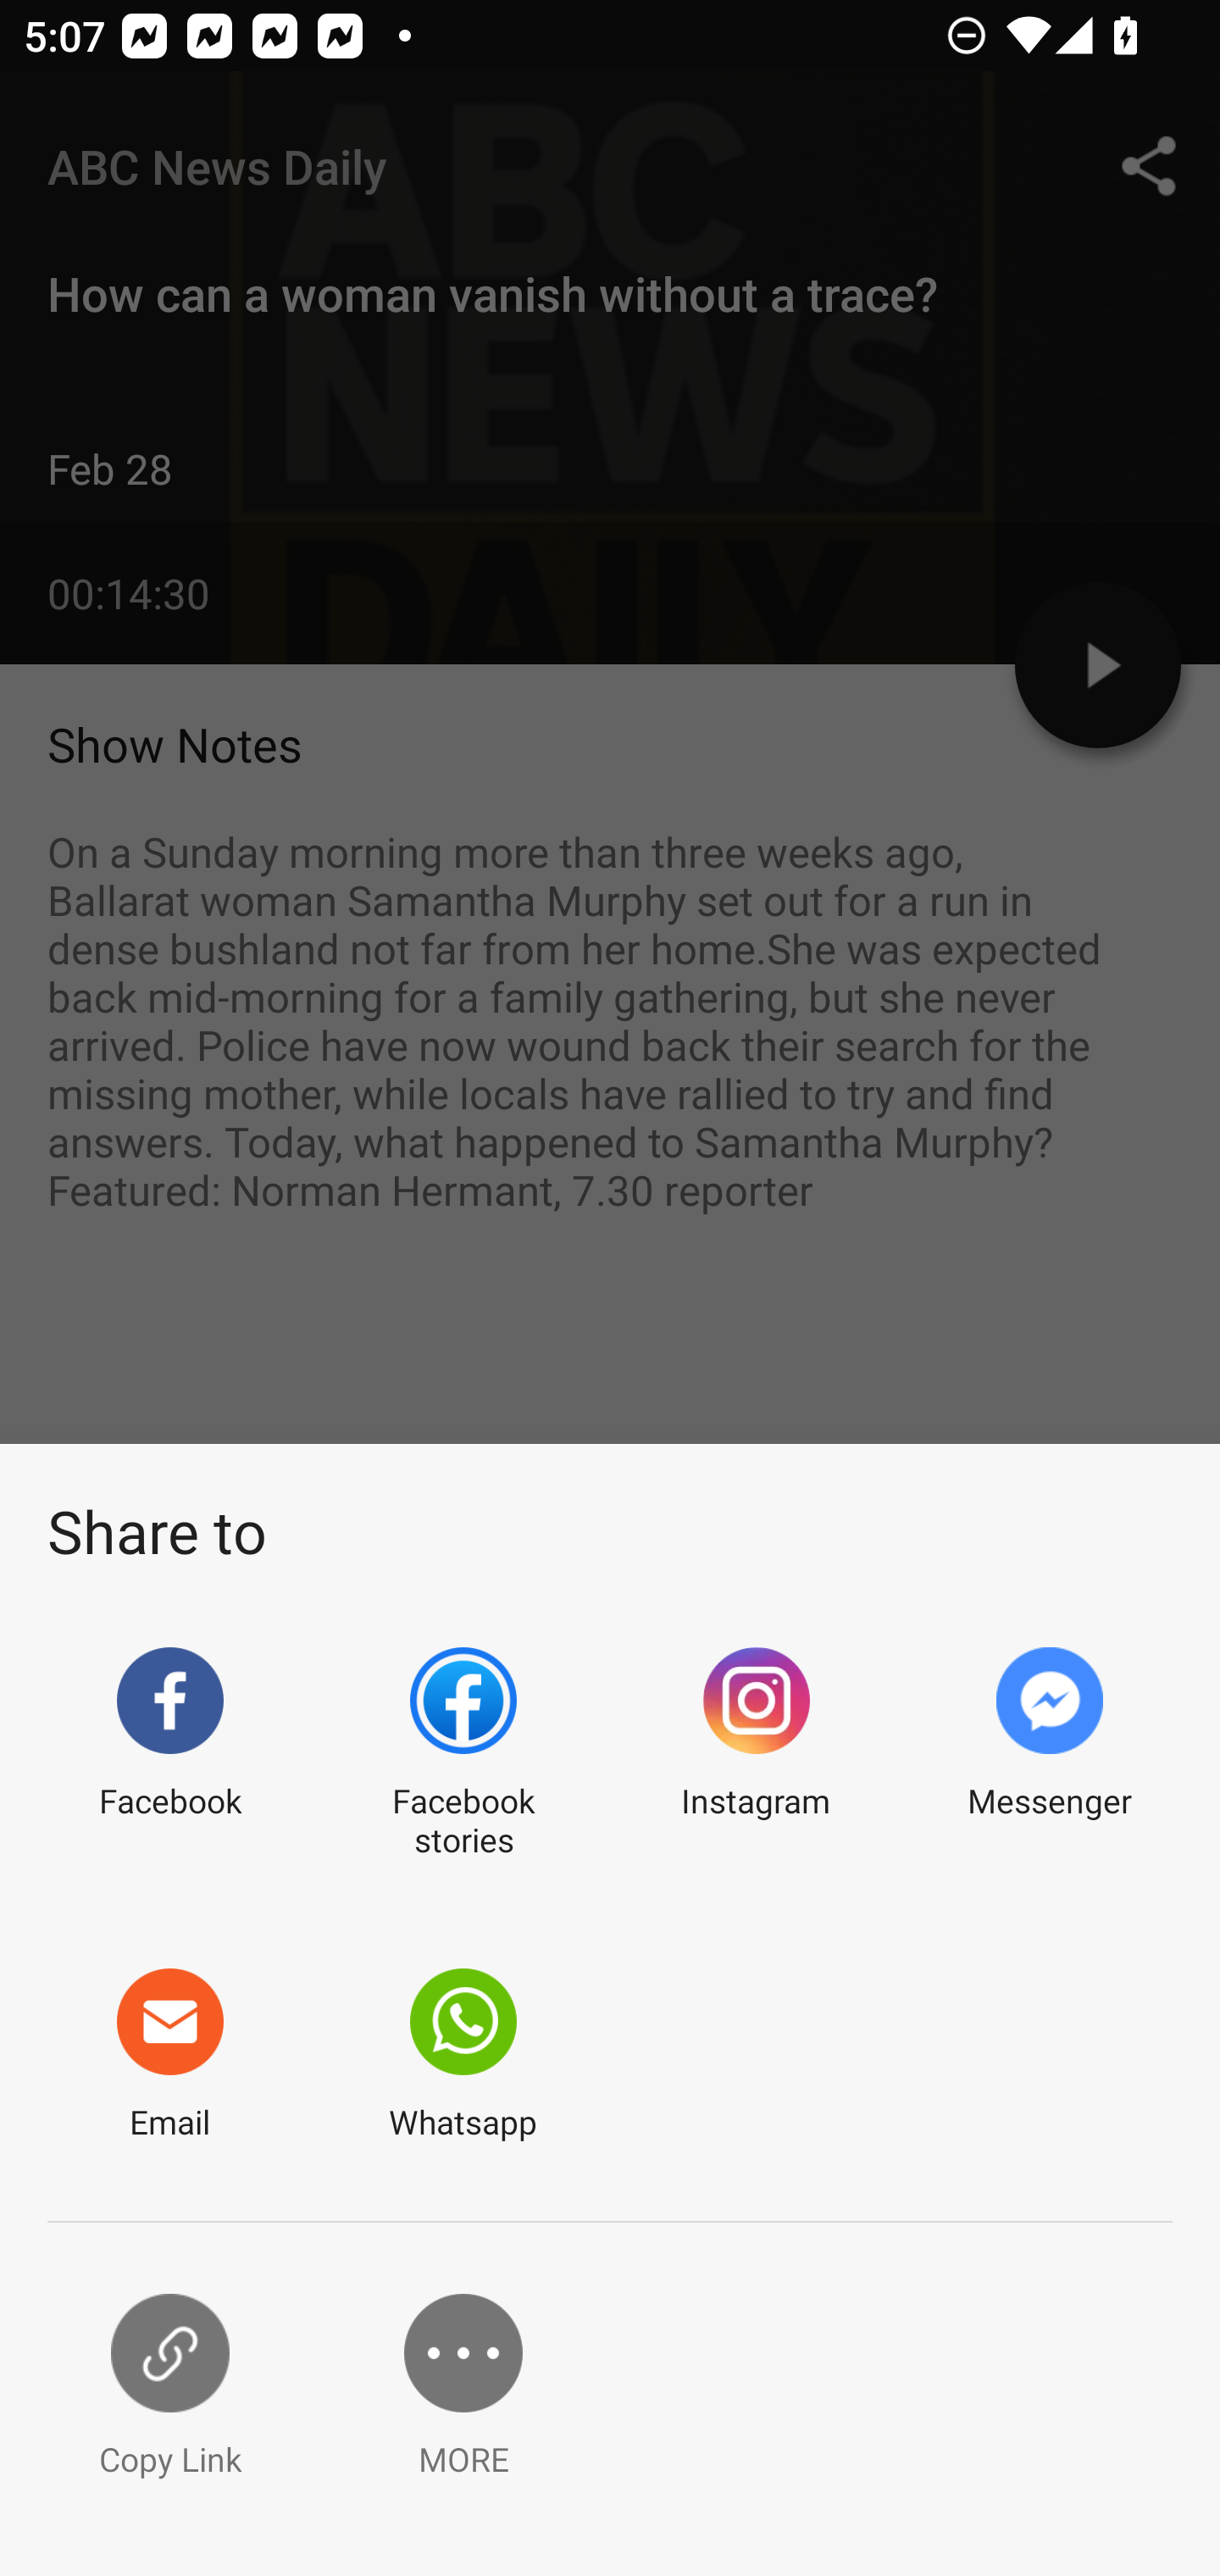 Image resolution: width=1220 pixels, height=2576 pixels. Describe the element at coordinates (169, 2056) in the screenshot. I see `Email` at that location.